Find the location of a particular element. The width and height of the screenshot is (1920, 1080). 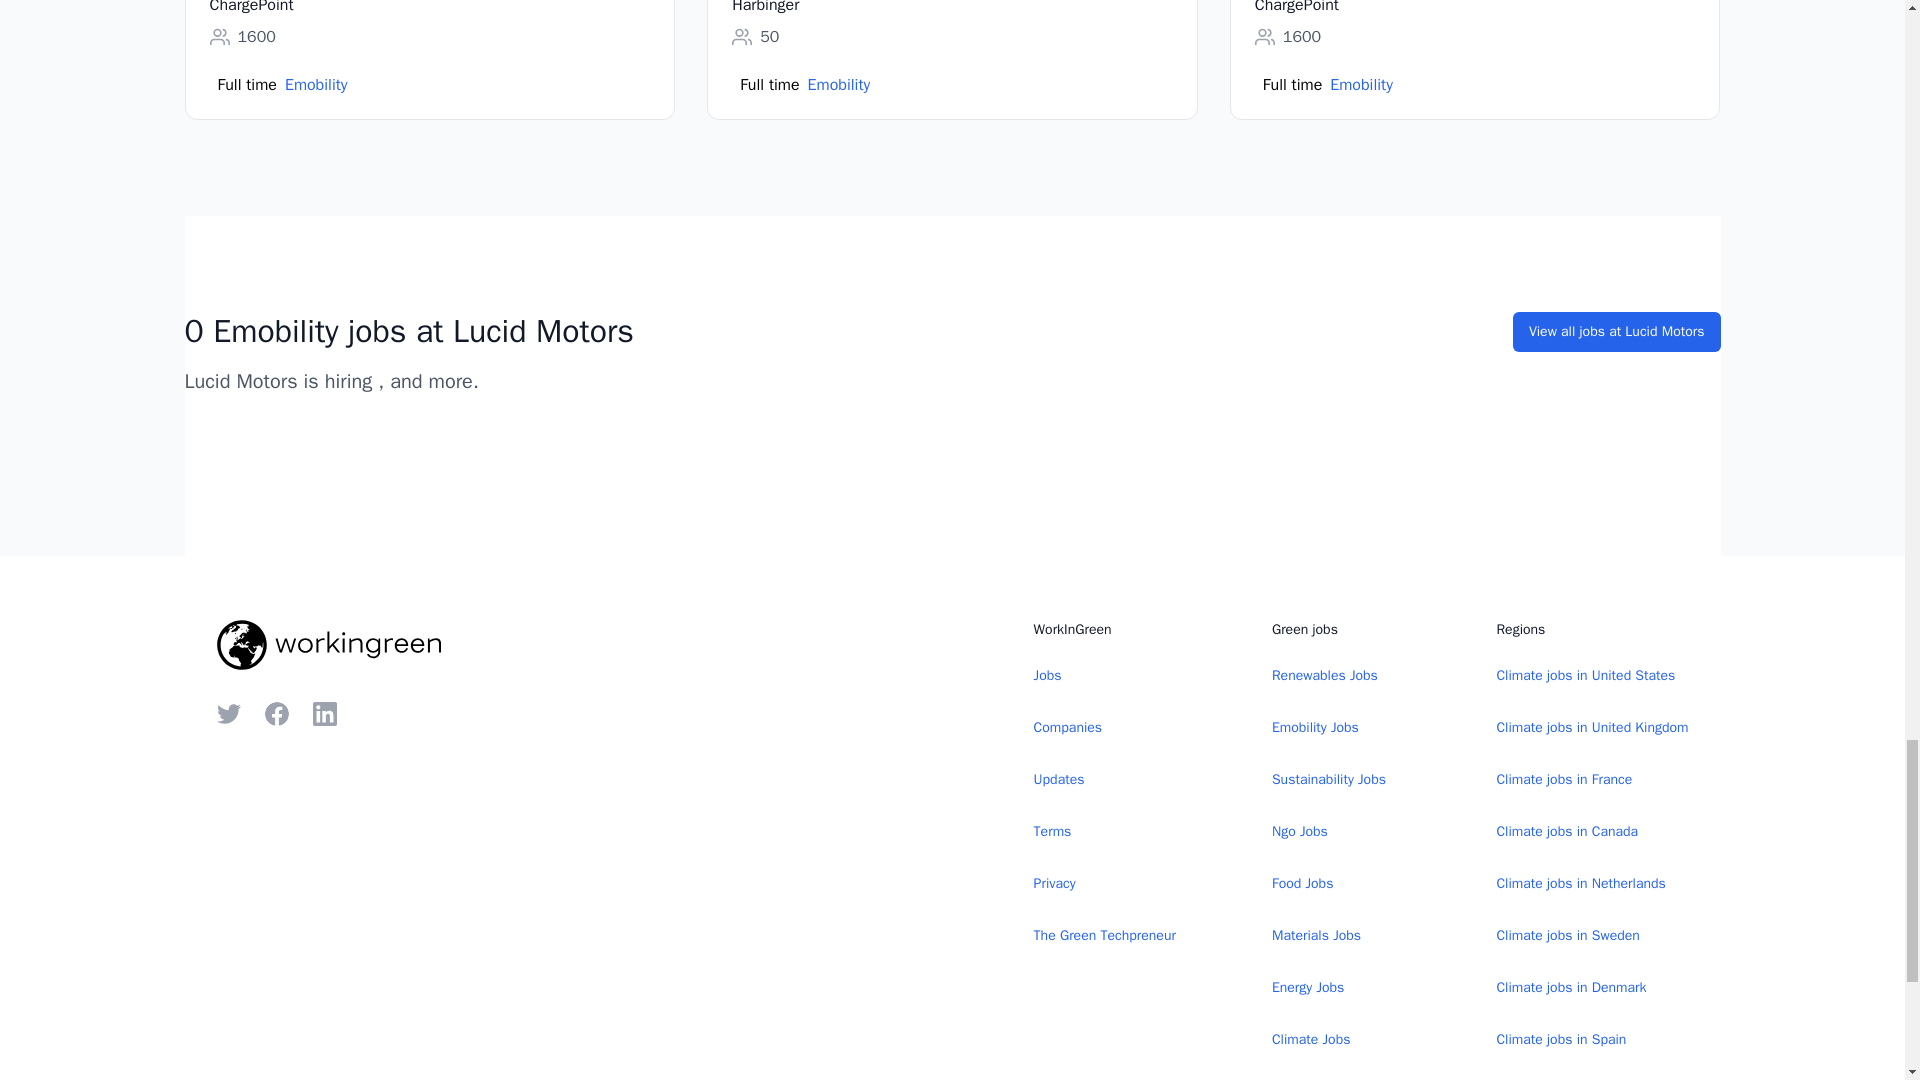

Emobility is located at coordinates (1362, 85).